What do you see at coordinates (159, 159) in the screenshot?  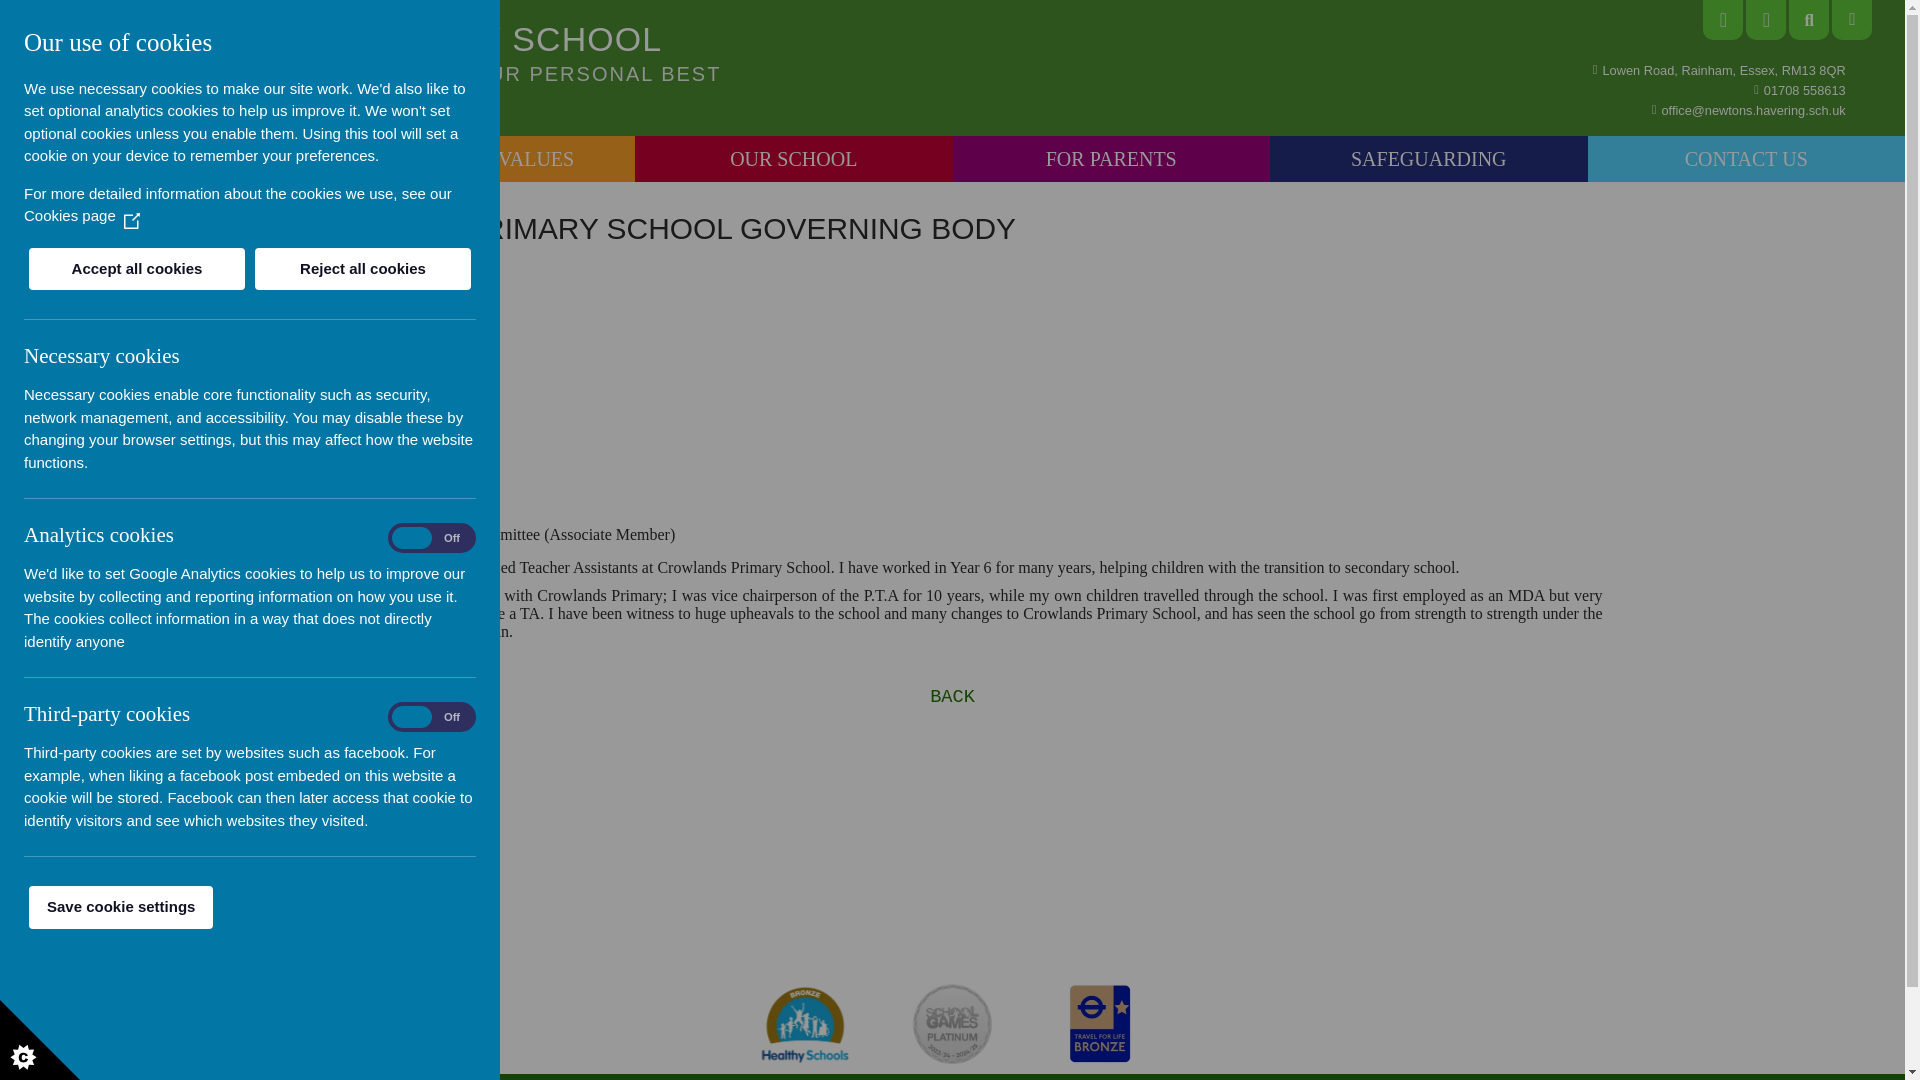 I see `NEWTONS HOME` at bounding box center [159, 159].